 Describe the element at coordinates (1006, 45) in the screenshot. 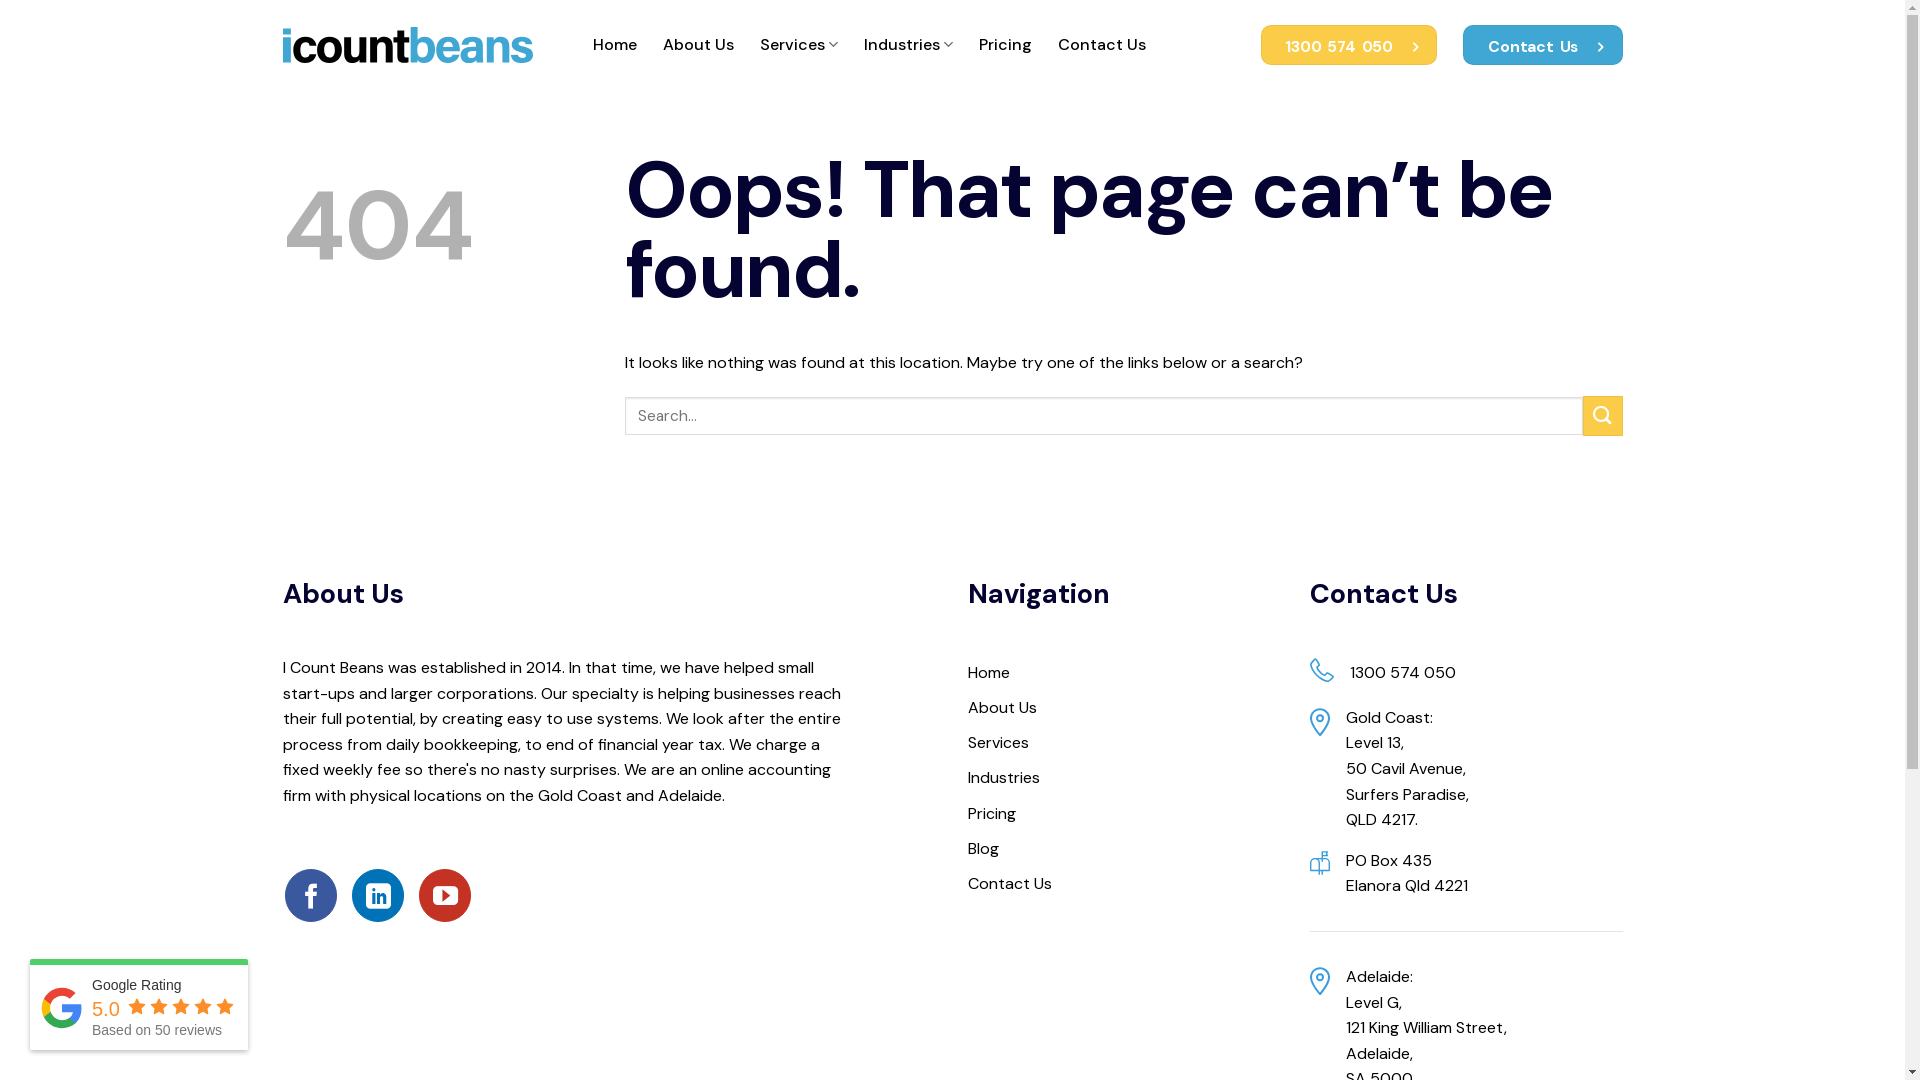

I see `Pricing` at that location.